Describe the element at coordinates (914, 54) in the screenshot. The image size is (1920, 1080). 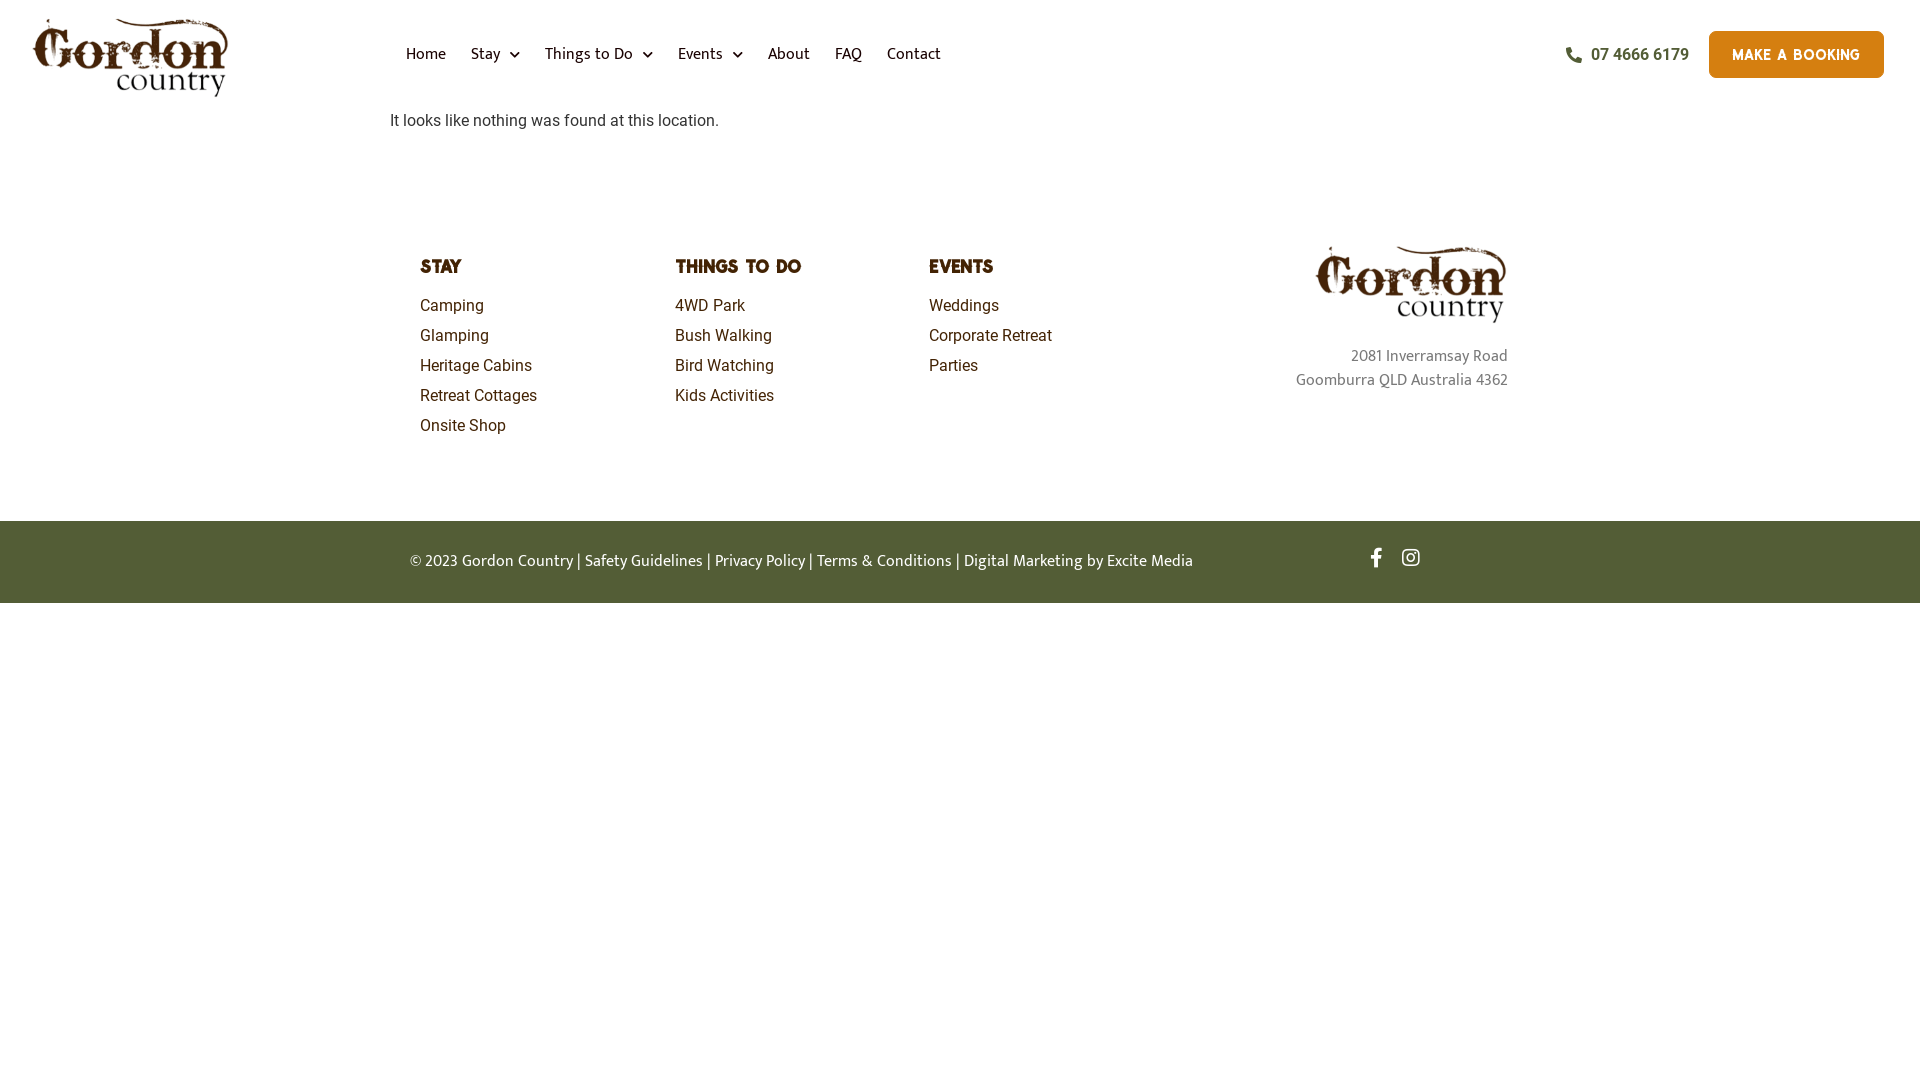
I see `Contact` at that location.